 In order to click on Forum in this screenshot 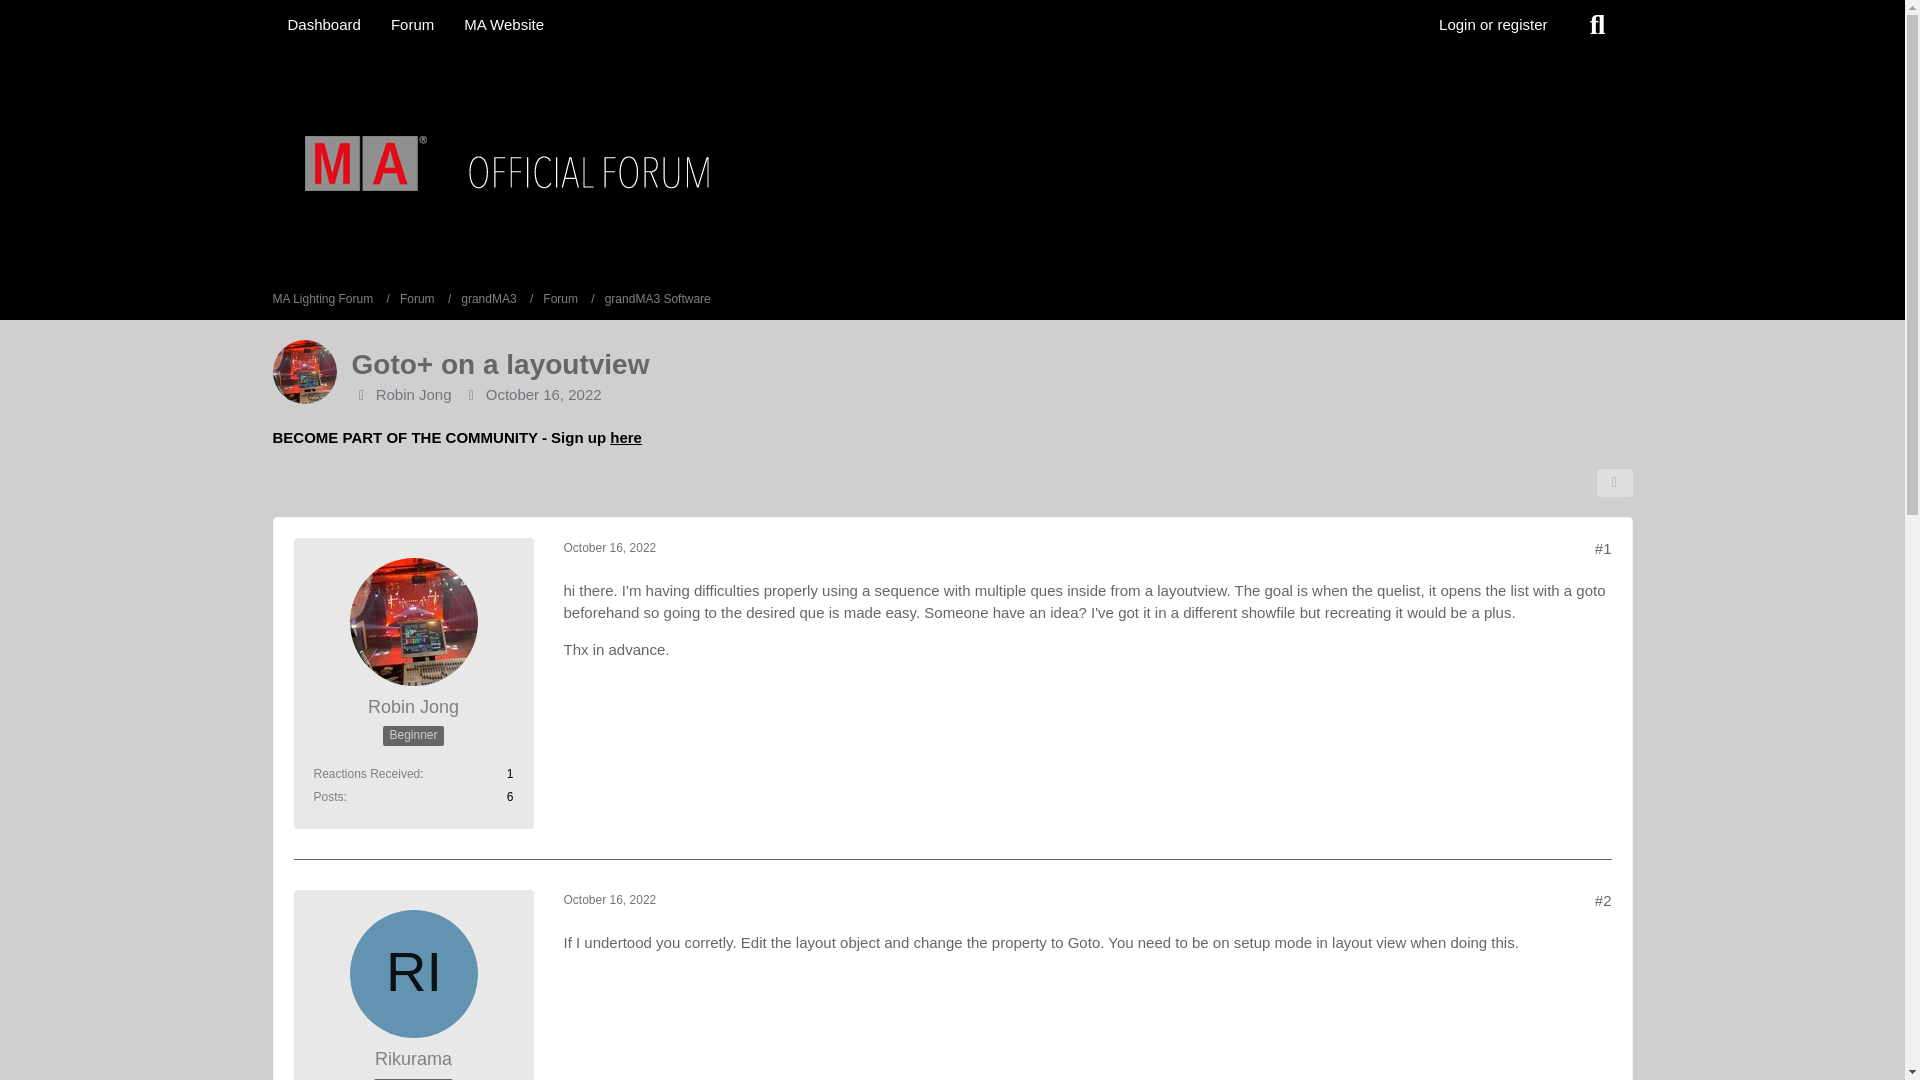, I will do `click(560, 299)`.